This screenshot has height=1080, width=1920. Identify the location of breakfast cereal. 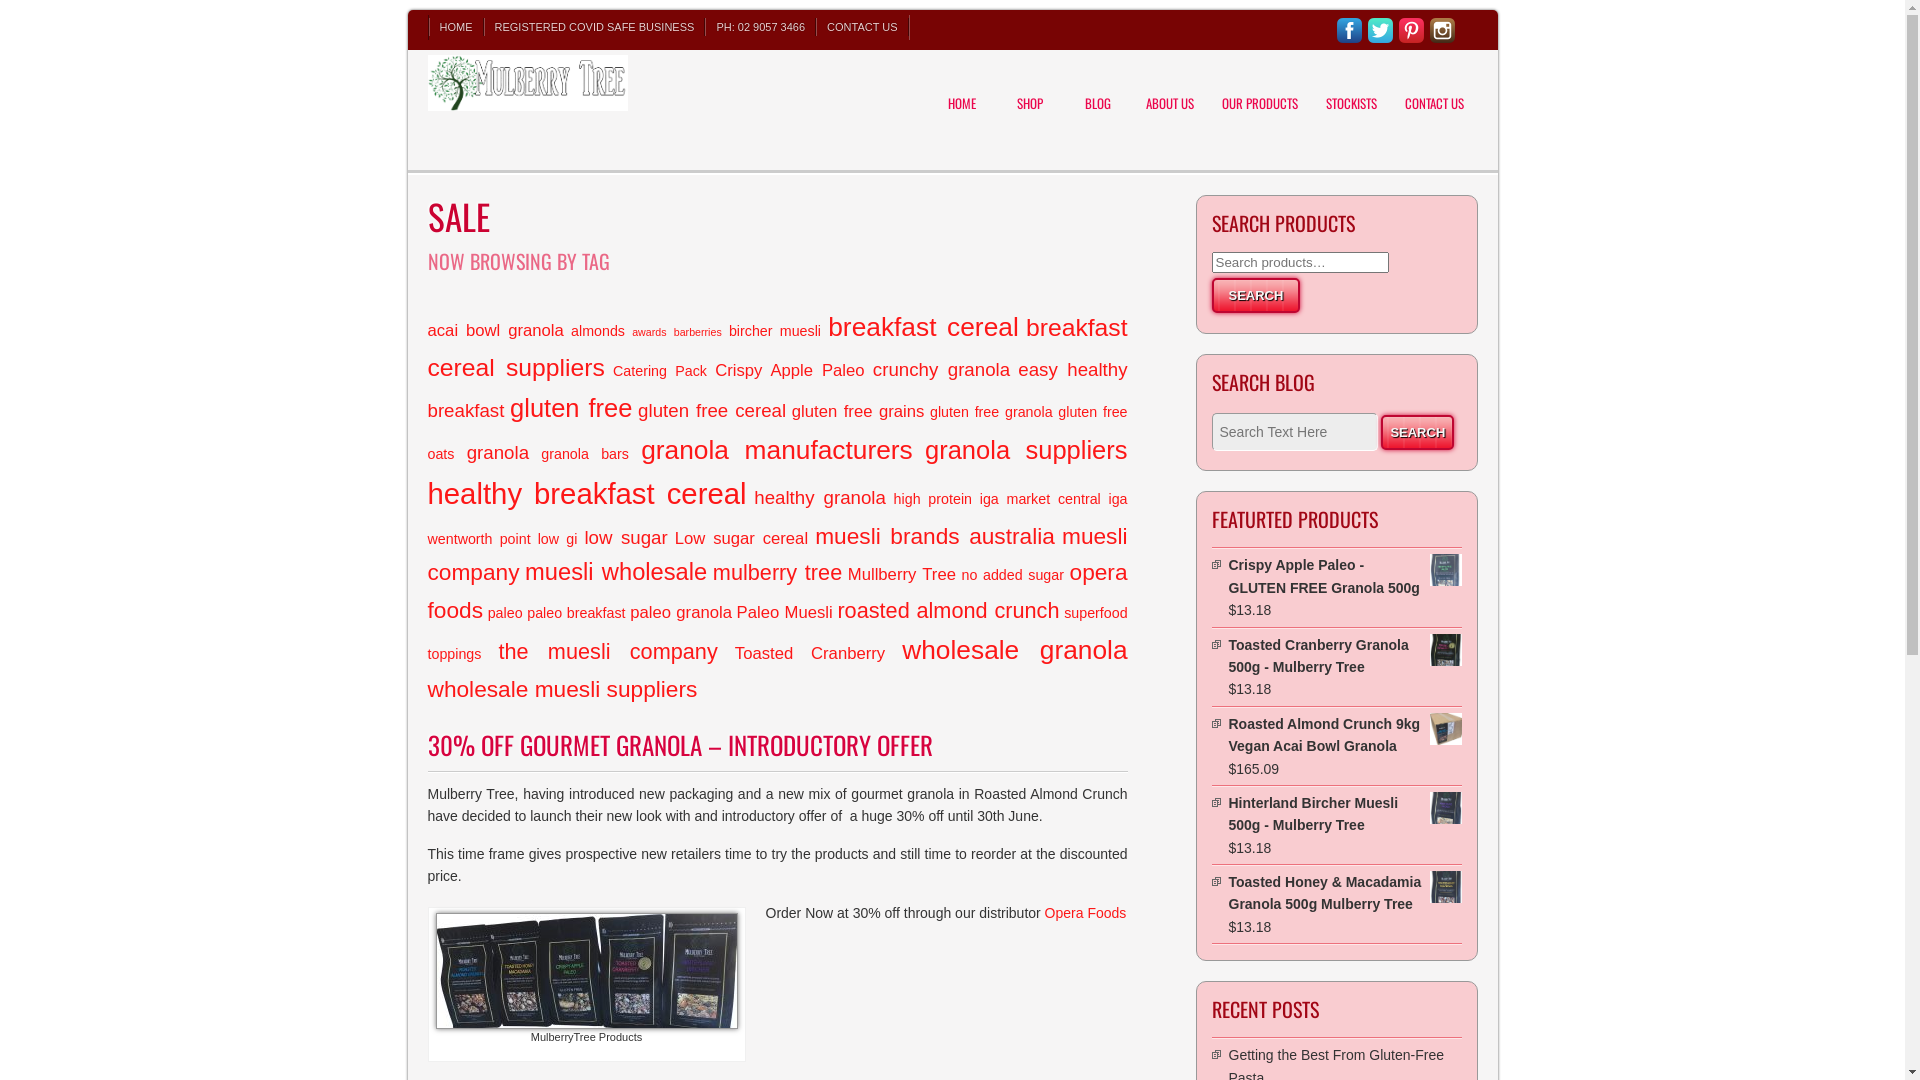
(924, 326).